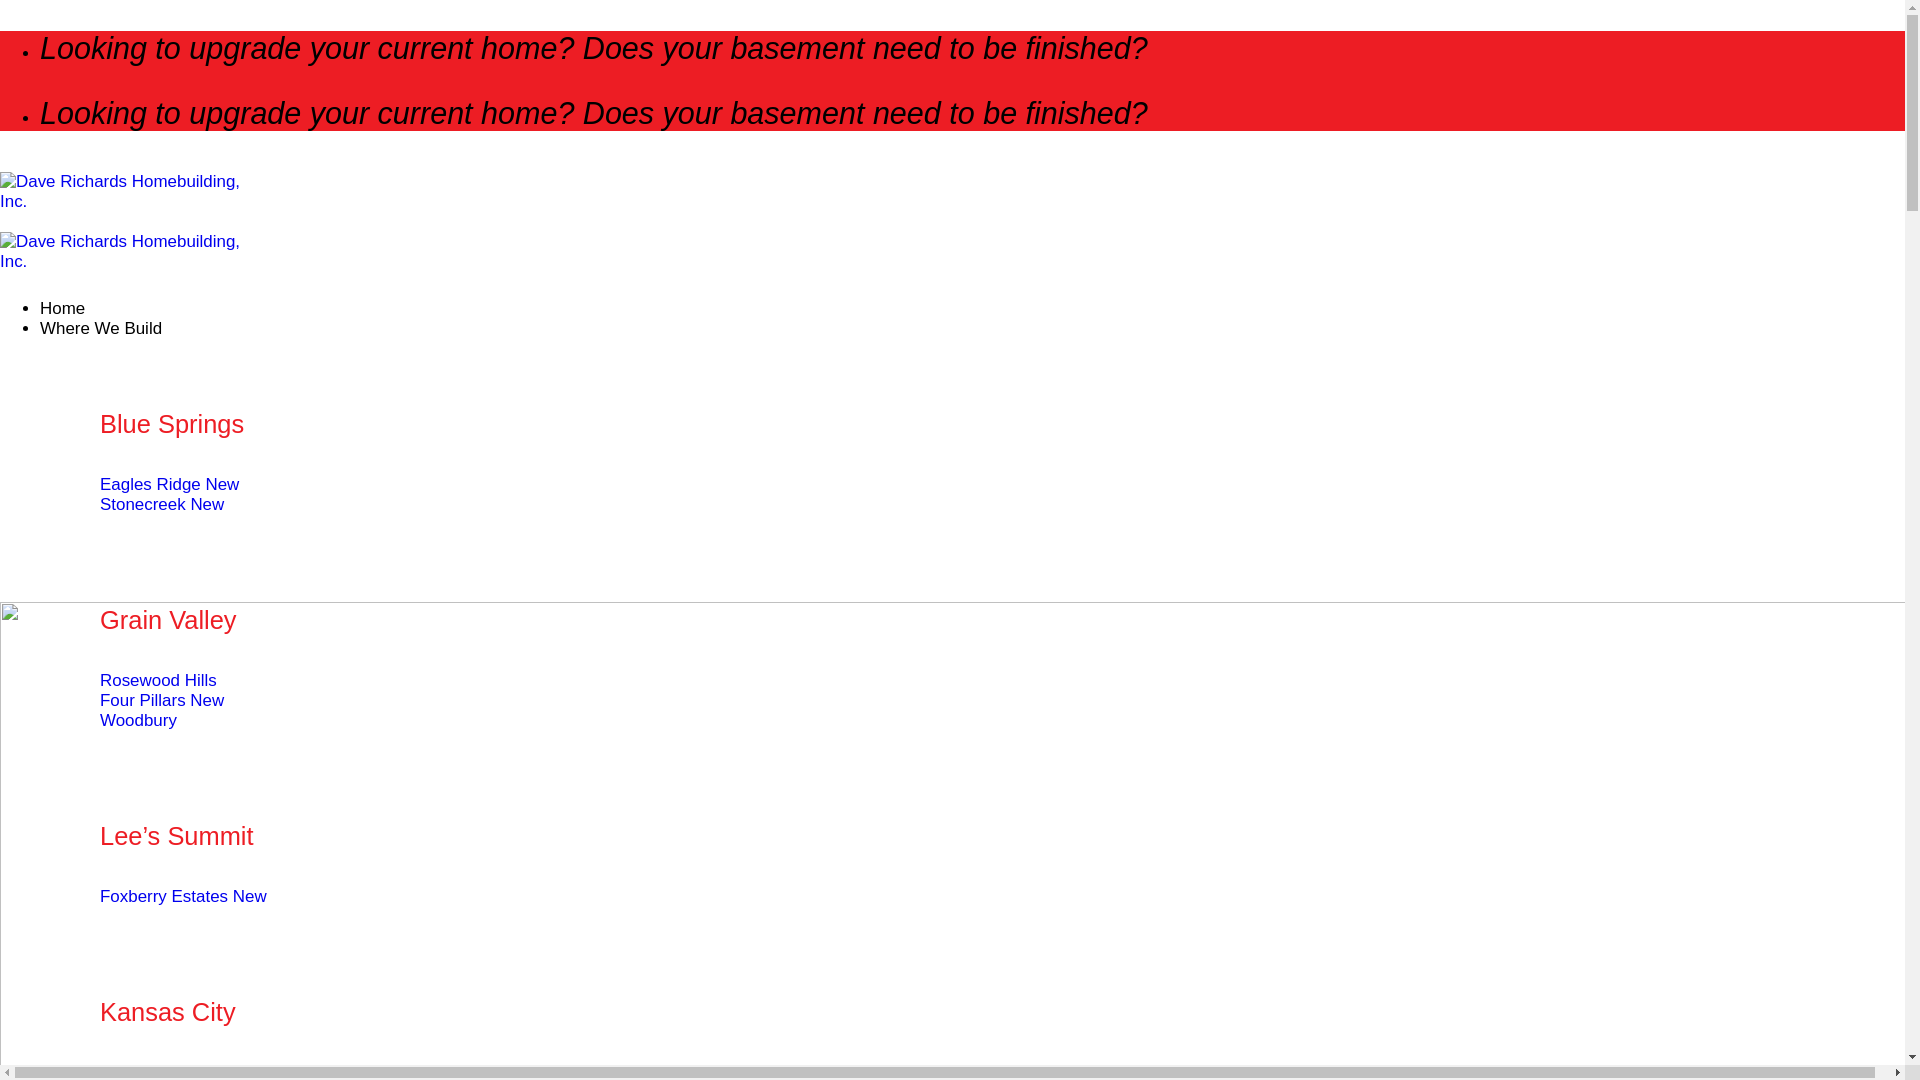 Image resolution: width=1920 pixels, height=1080 pixels. I want to click on Dave Richards Homebuilding, Inc. - Kansas City Custom Homes, so click(124, 232).